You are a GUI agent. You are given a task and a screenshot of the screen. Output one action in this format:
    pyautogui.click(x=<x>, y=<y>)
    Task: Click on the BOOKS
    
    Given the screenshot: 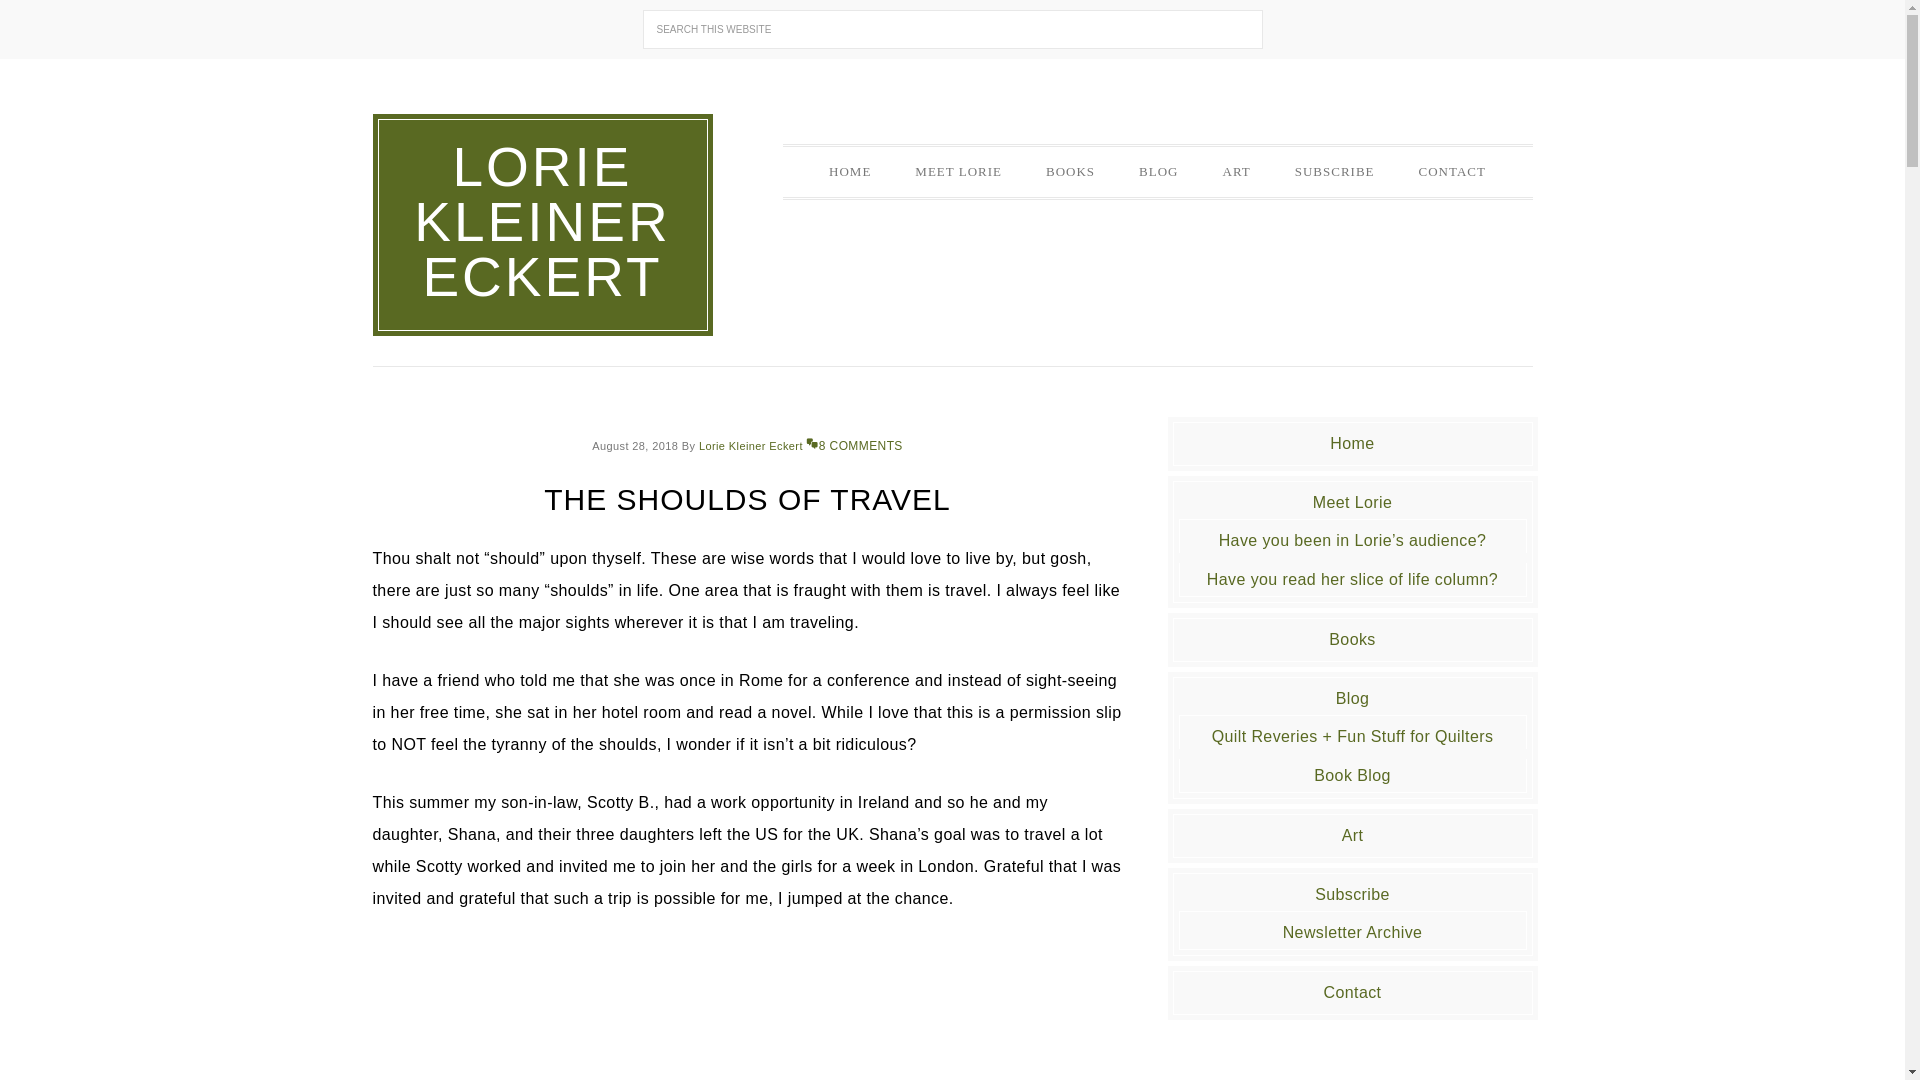 What is the action you would take?
    pyautogui.click(x=1070, y=171)
    